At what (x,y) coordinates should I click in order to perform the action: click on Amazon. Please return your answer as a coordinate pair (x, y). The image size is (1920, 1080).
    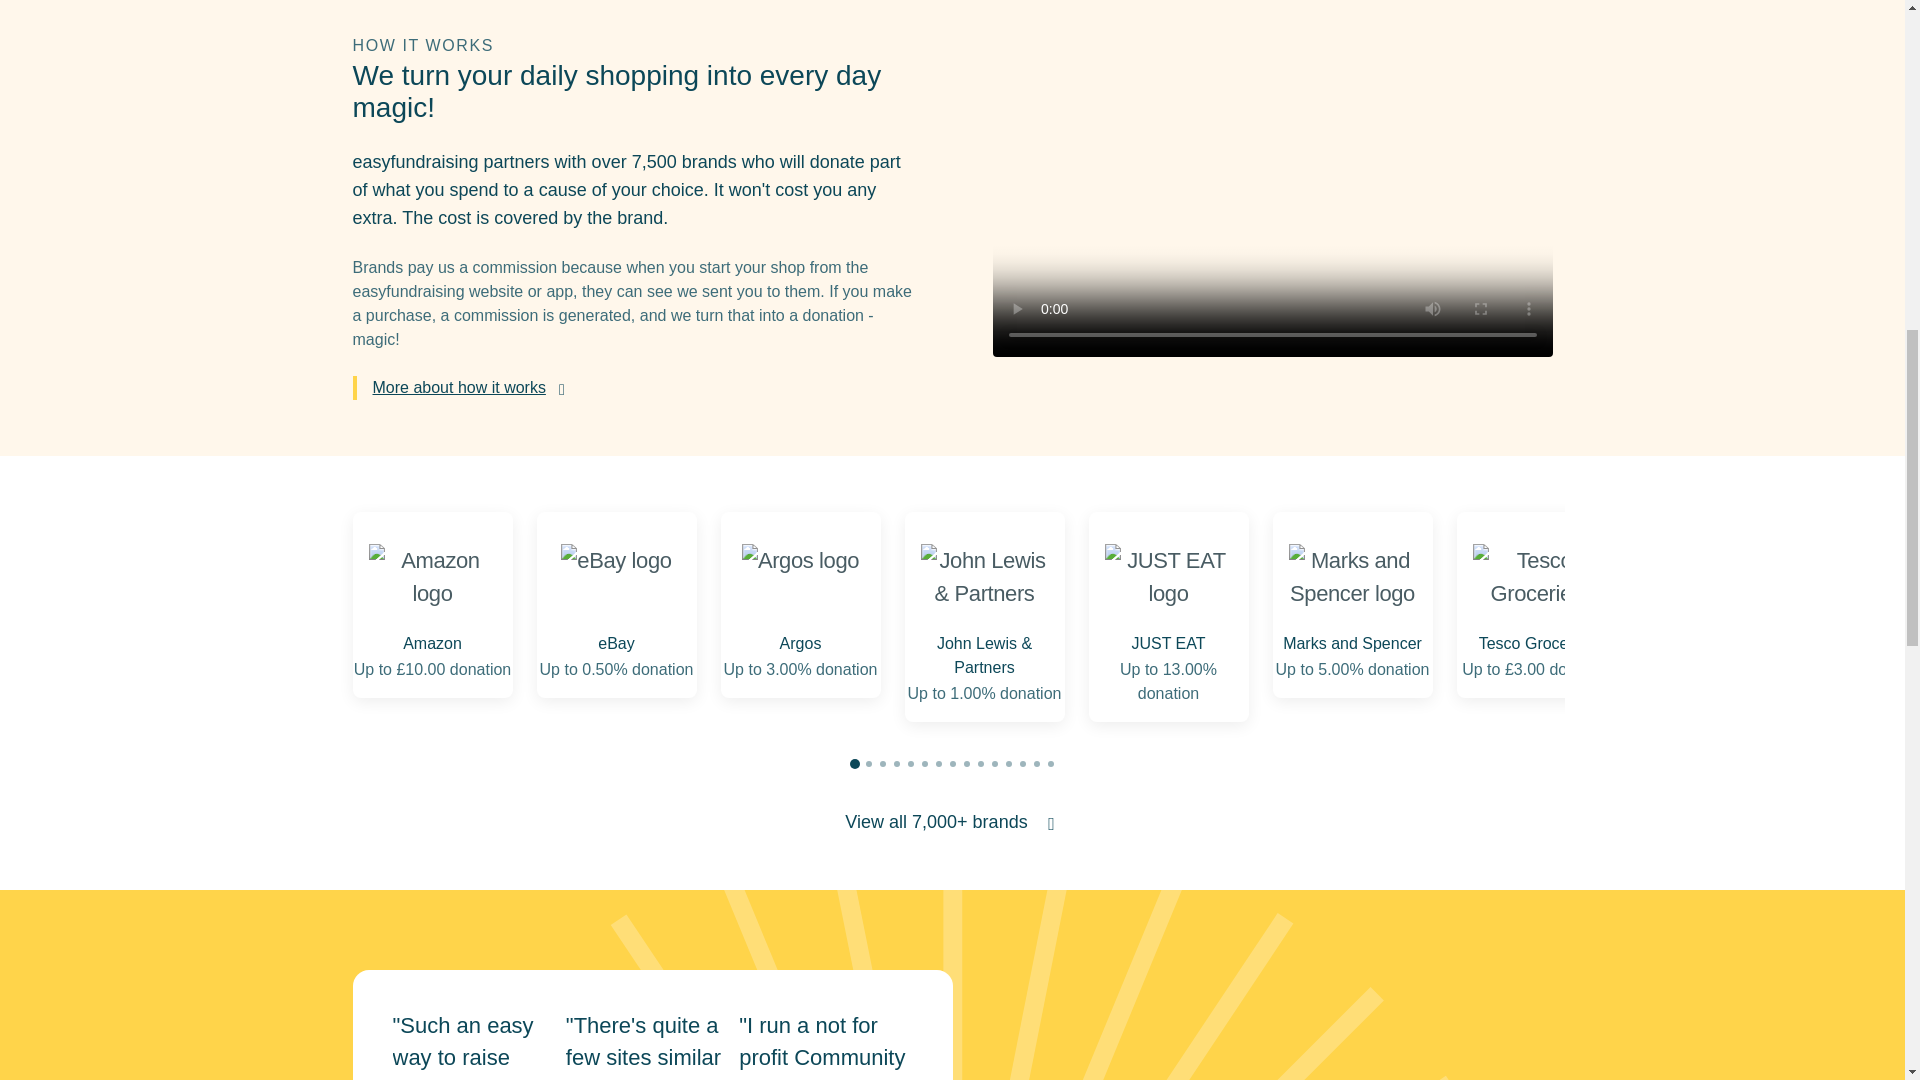
    Looking at the image, I should click on (432, 576).